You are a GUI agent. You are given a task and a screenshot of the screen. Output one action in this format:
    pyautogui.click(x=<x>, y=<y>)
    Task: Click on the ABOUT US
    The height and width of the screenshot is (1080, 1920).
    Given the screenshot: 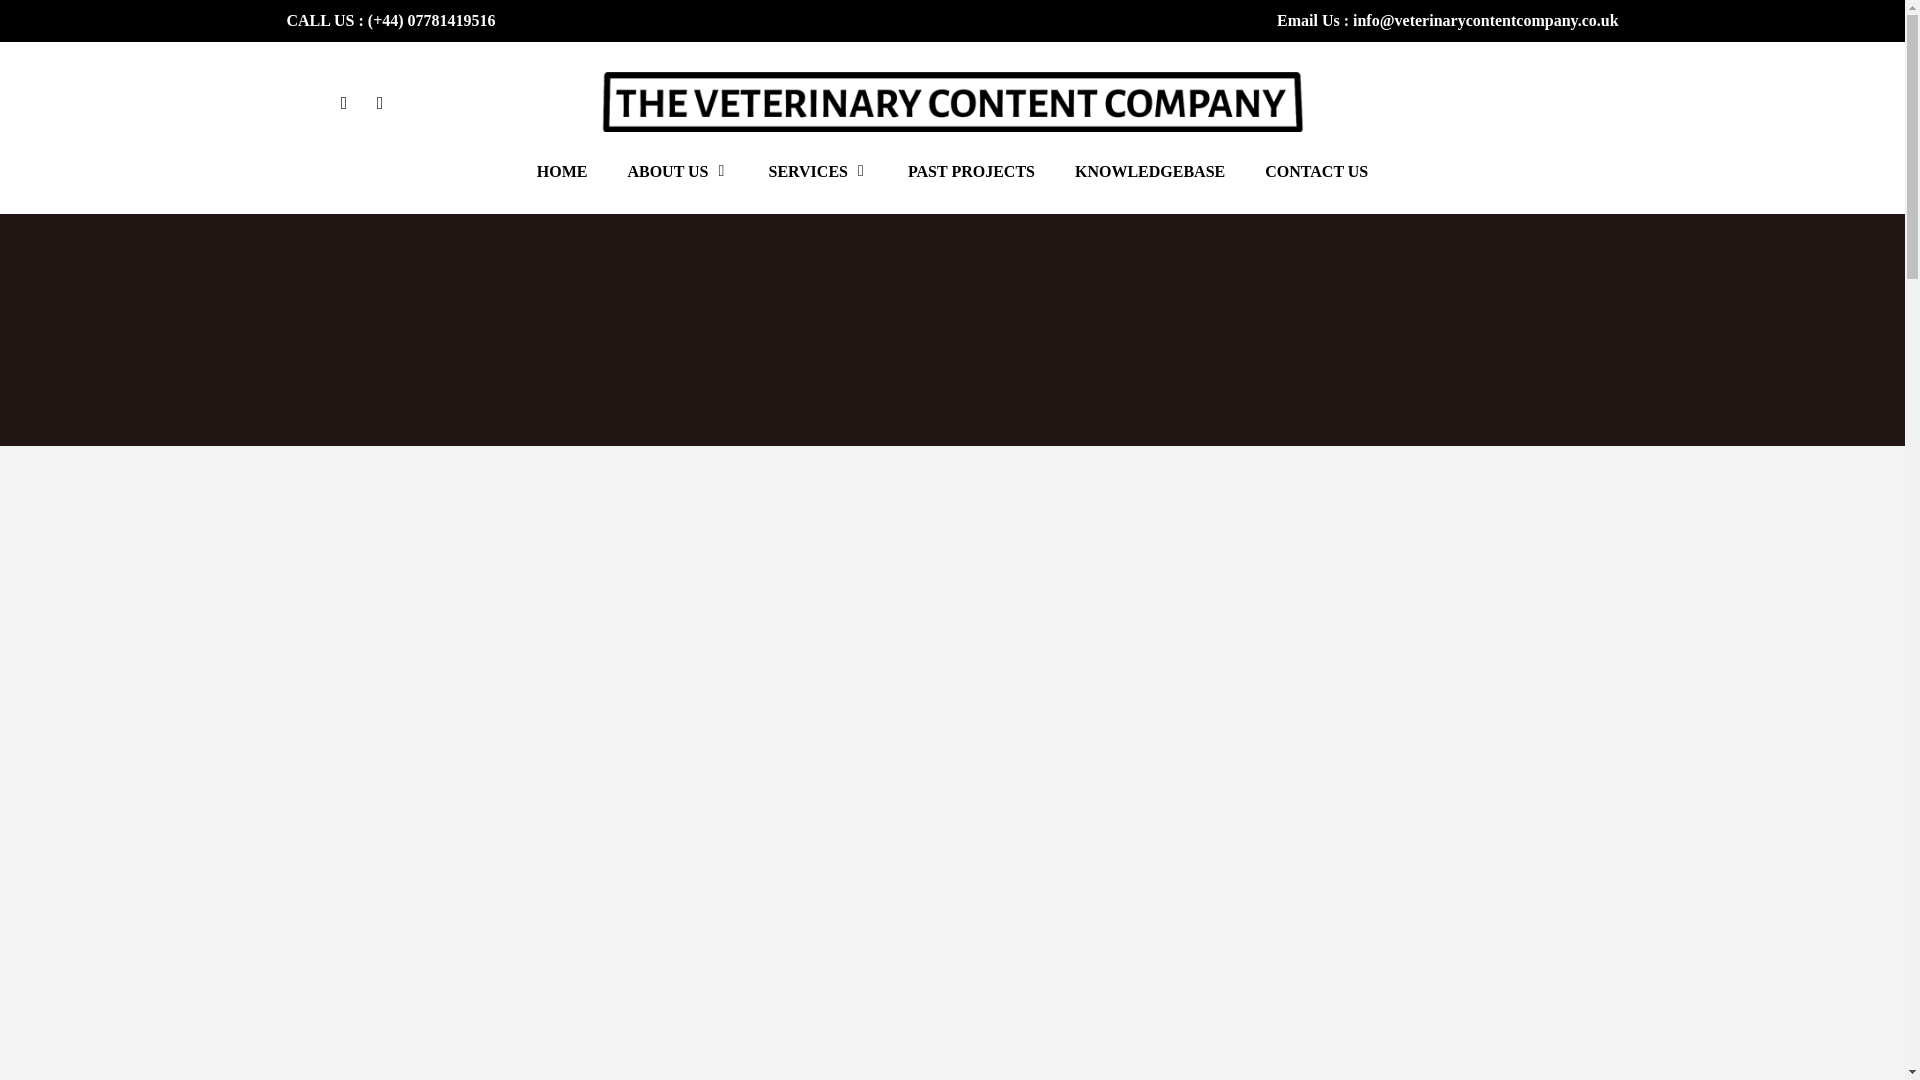 What is the action you would take?
    pyautogui.click(x=677, y=186)
    